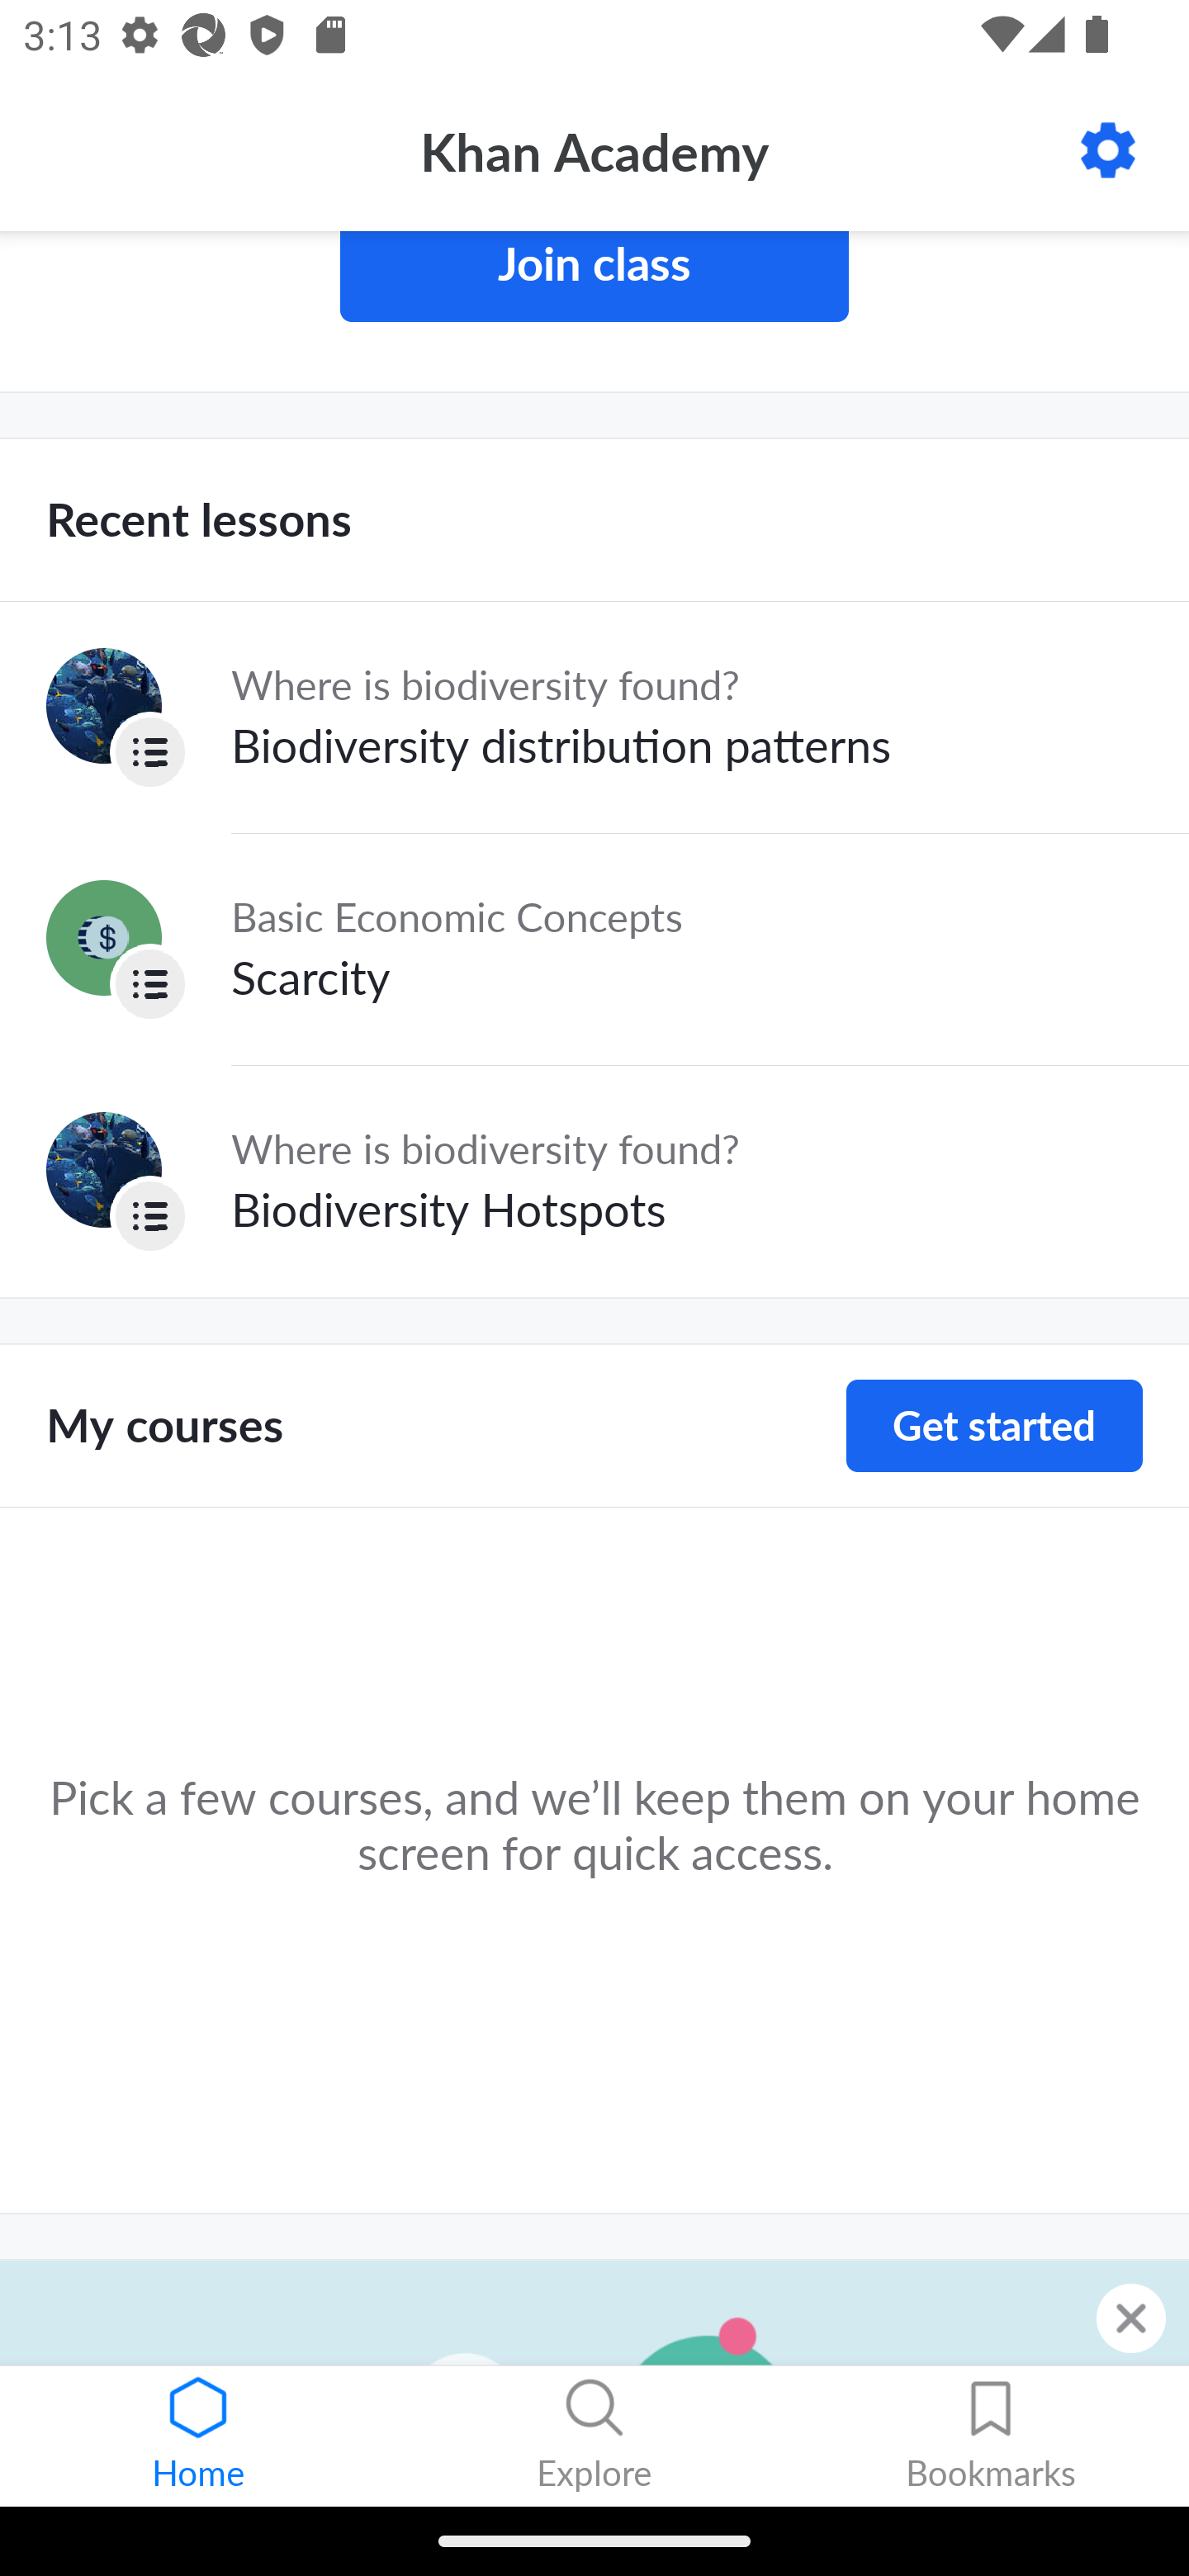  I want to click on Get started, so click(994, 1425).